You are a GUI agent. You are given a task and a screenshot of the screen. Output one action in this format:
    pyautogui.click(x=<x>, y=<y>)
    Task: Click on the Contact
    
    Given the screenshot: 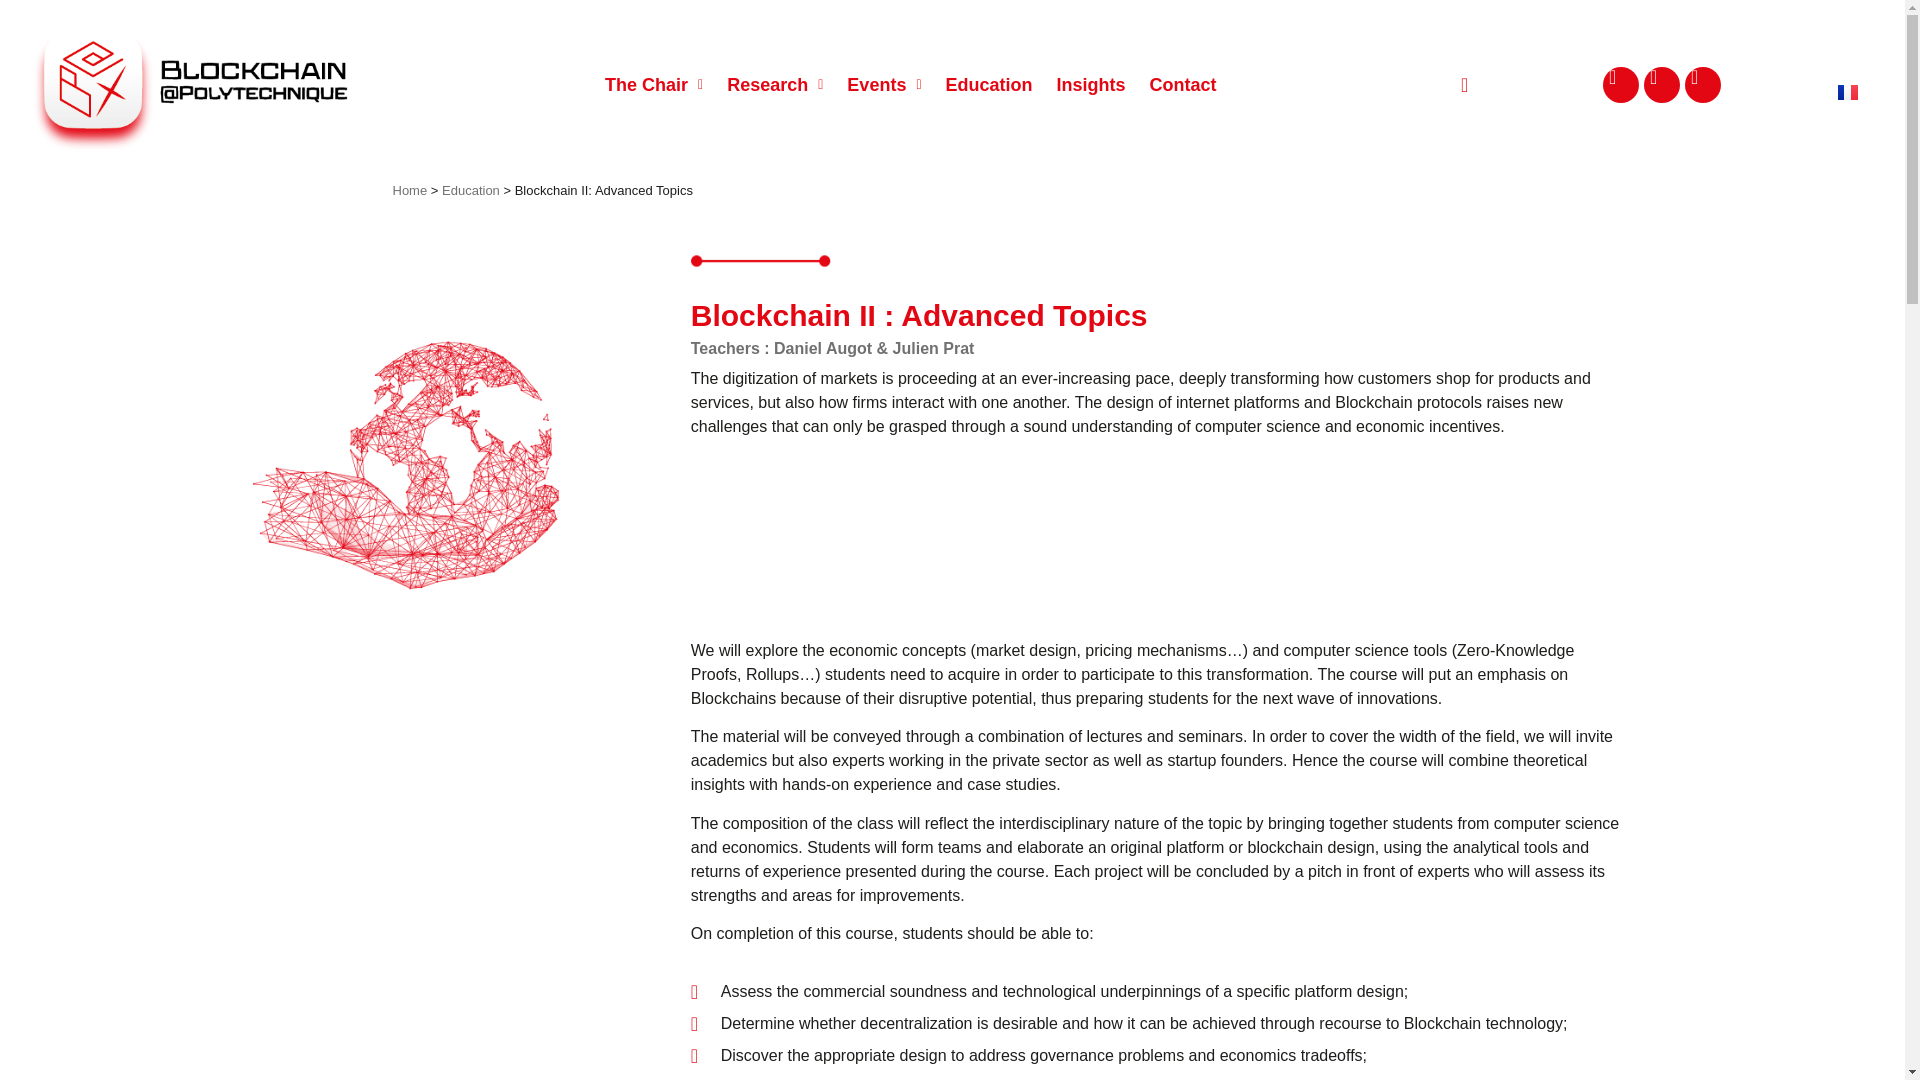 What is the action you would take?
    pyautogui.click(x=1183, y=84)
    